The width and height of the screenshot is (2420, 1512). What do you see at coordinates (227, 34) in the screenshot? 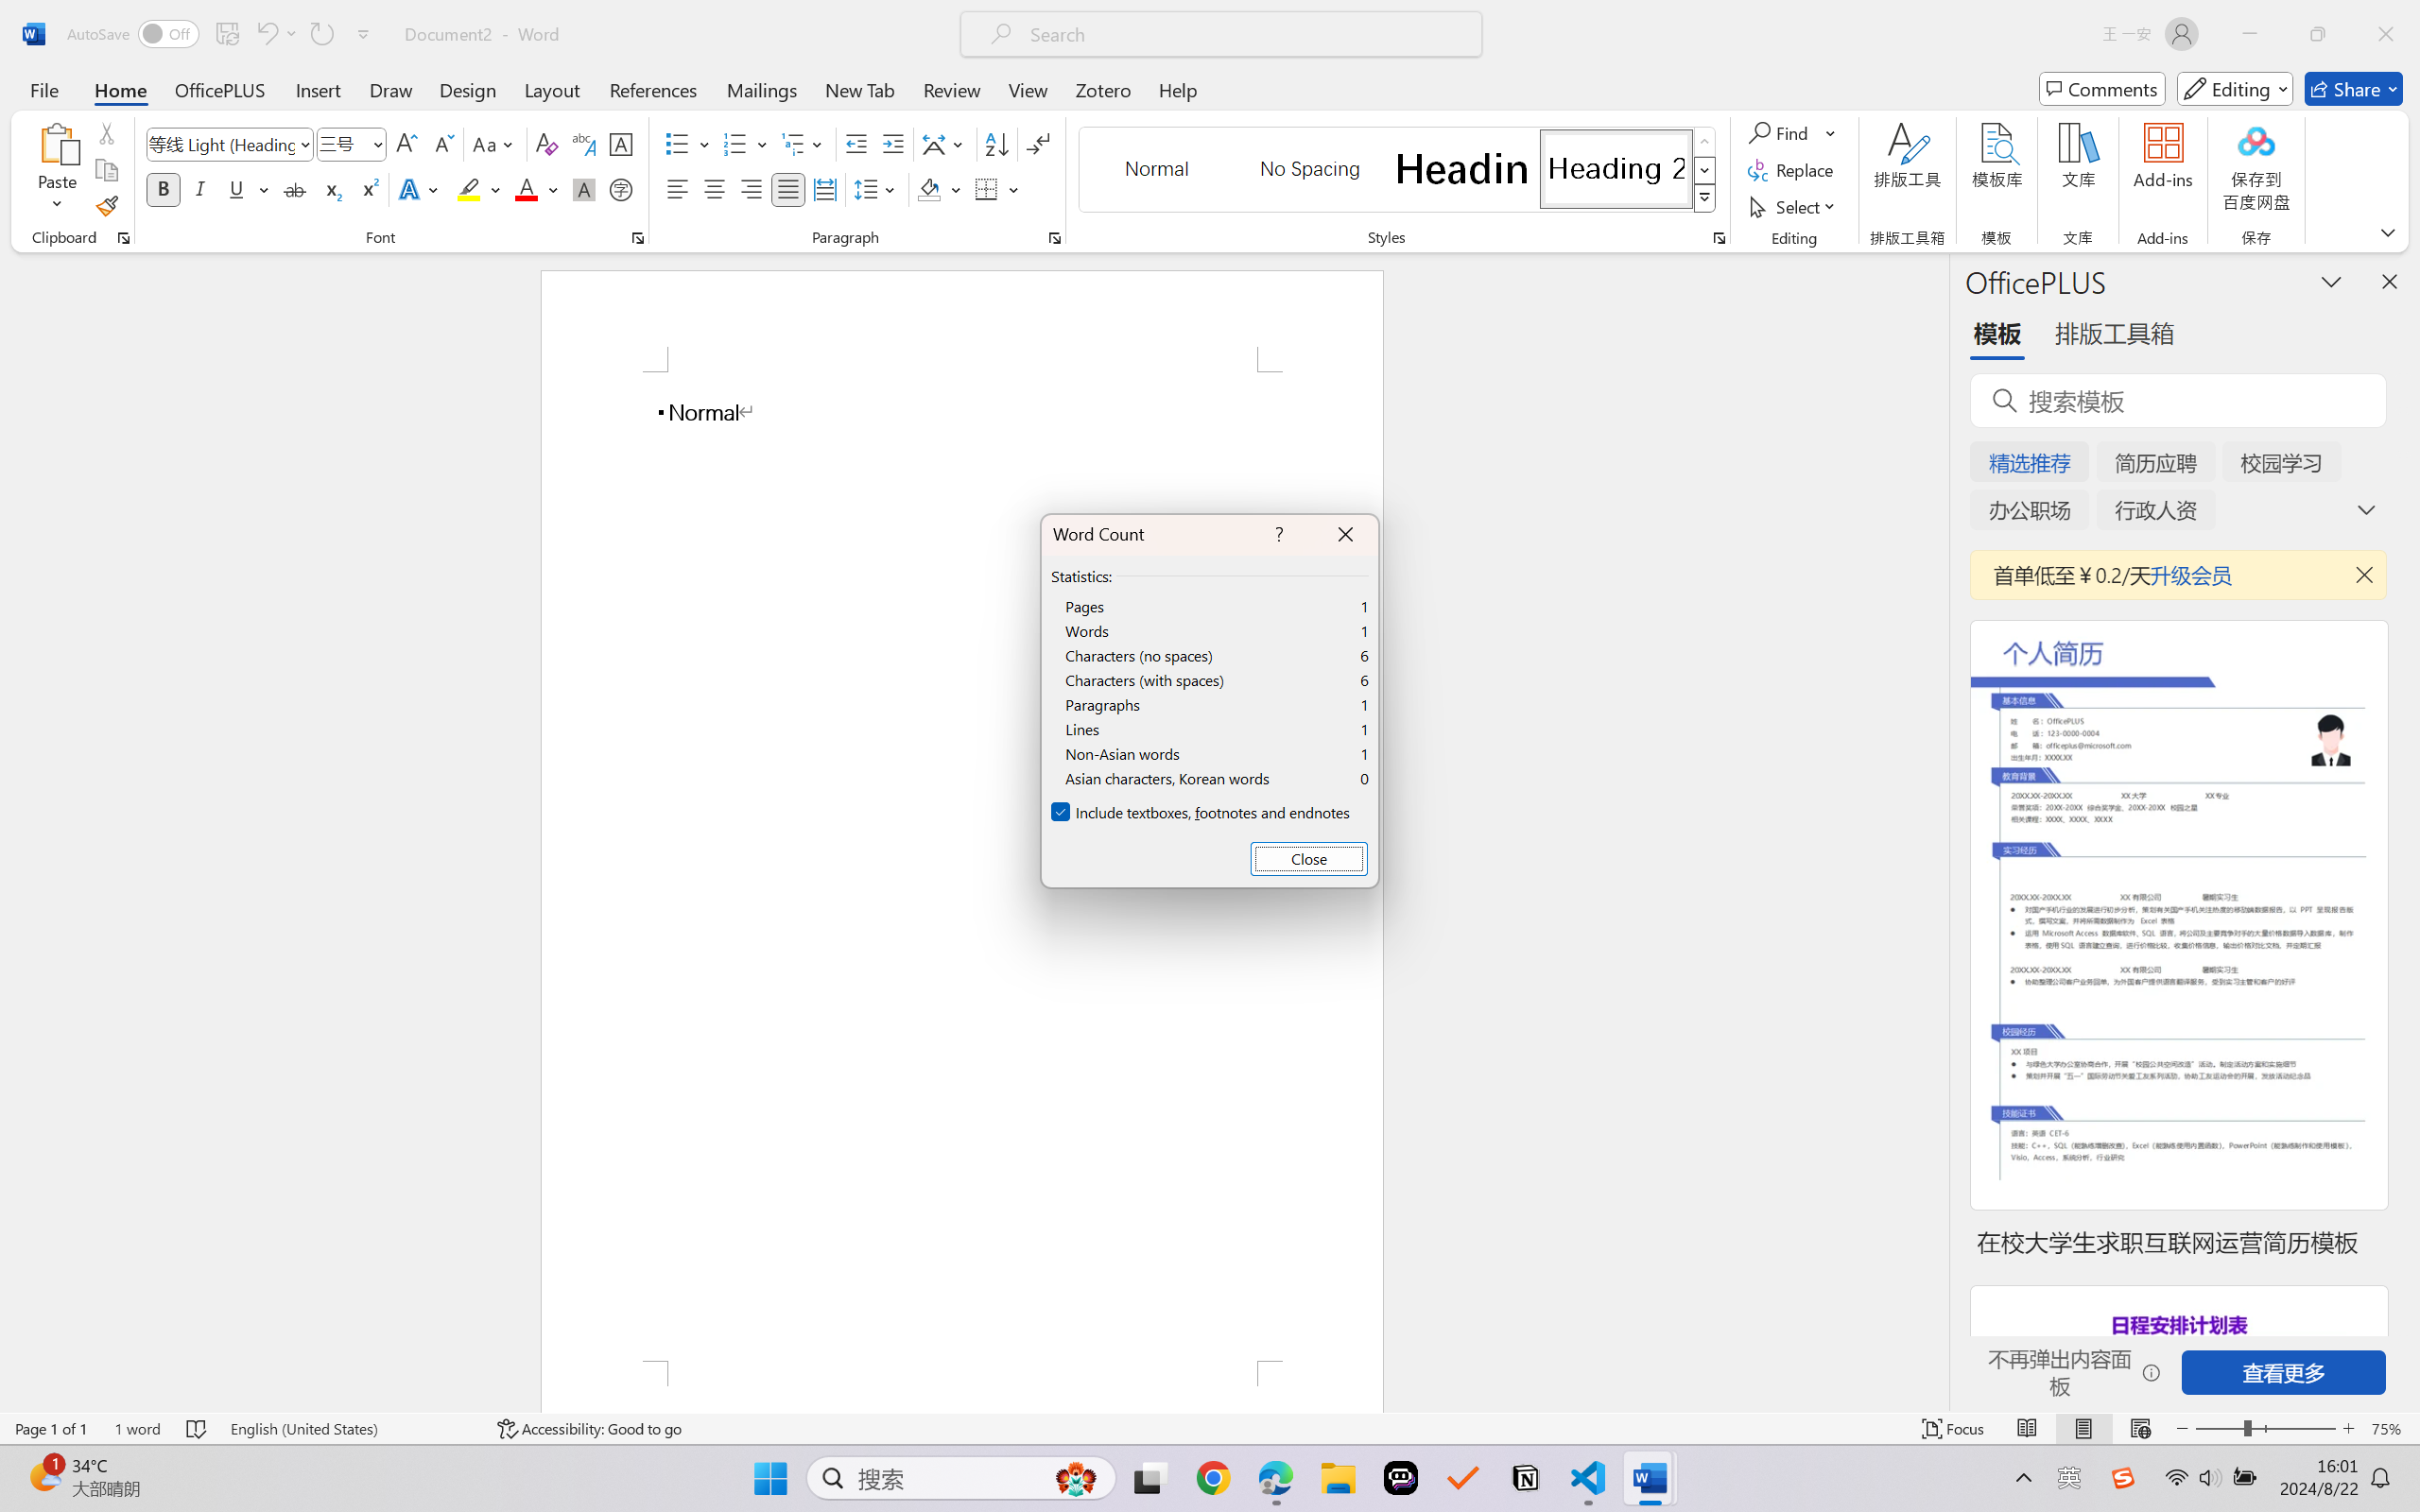
I see `Save` at bounding box center [227, 34].